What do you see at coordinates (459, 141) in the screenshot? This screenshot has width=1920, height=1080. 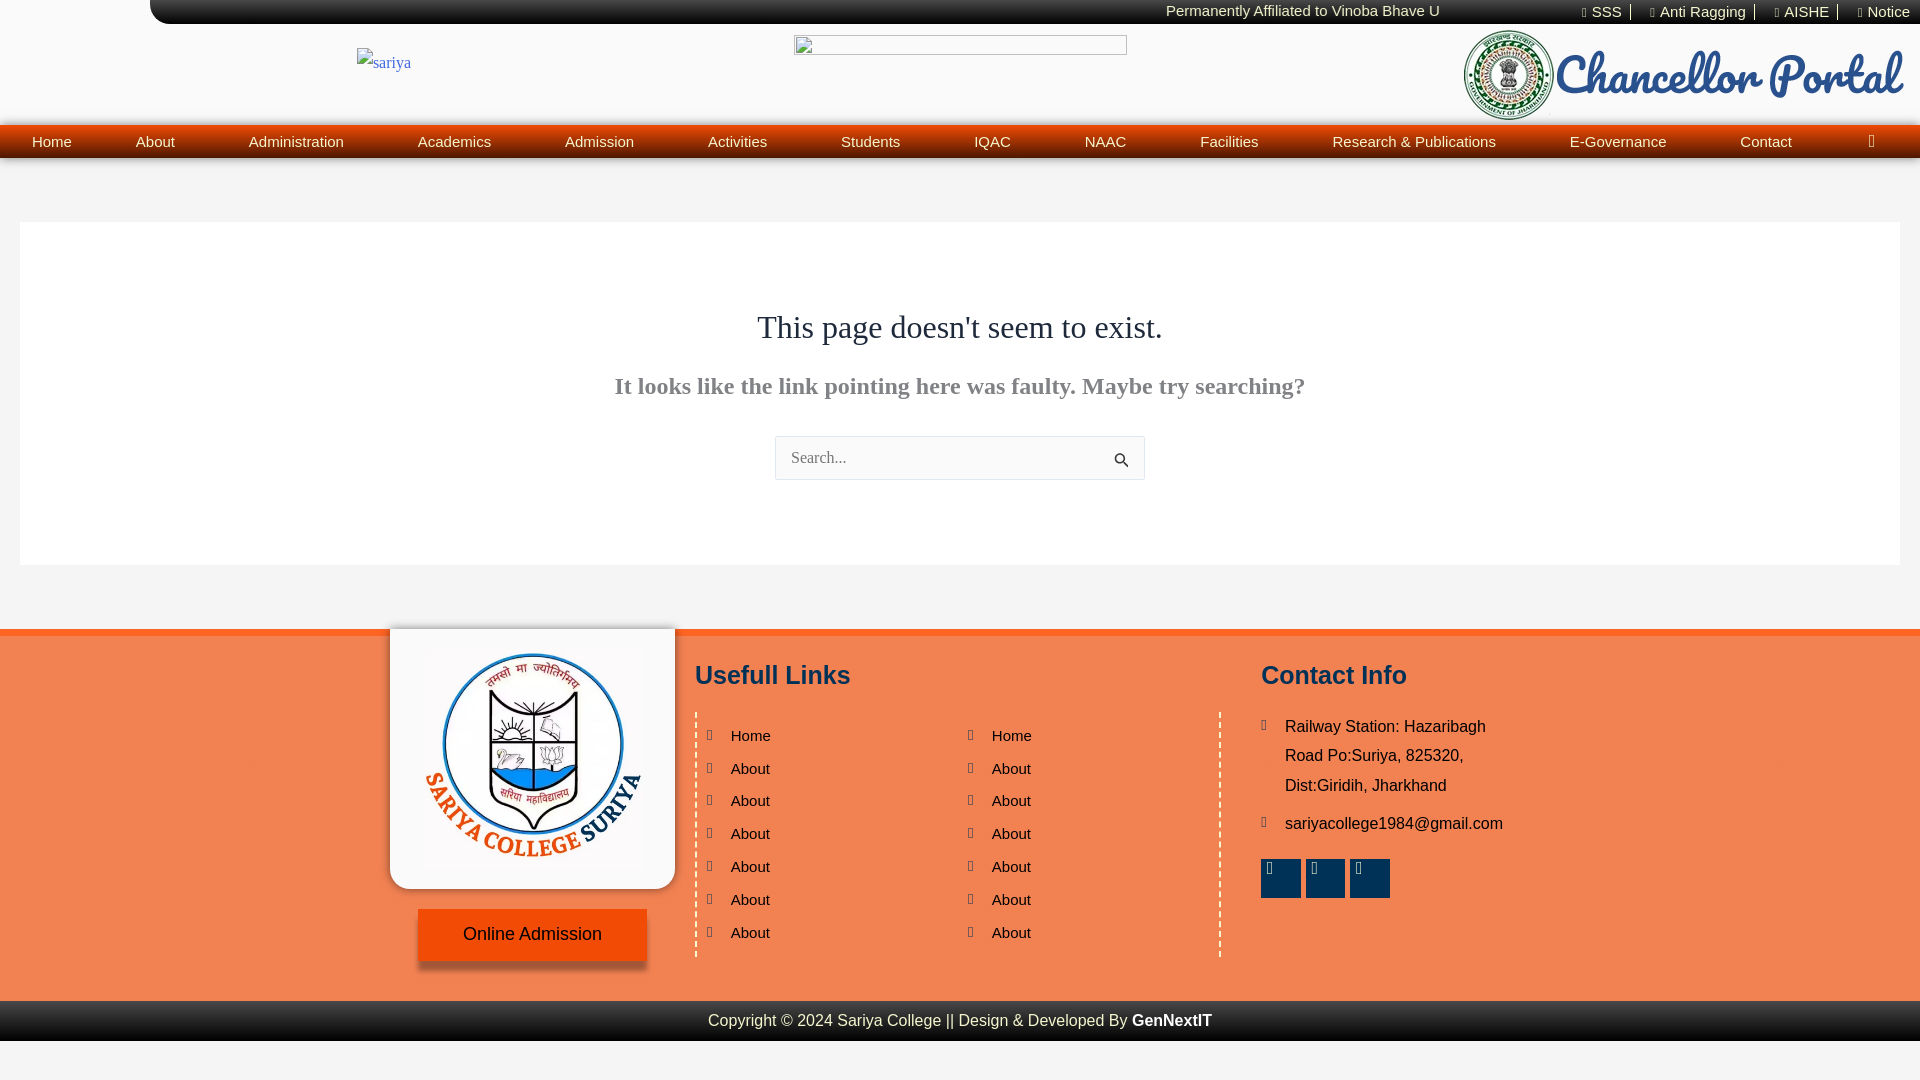 I see `Academics` at bounding box center [459, 141].